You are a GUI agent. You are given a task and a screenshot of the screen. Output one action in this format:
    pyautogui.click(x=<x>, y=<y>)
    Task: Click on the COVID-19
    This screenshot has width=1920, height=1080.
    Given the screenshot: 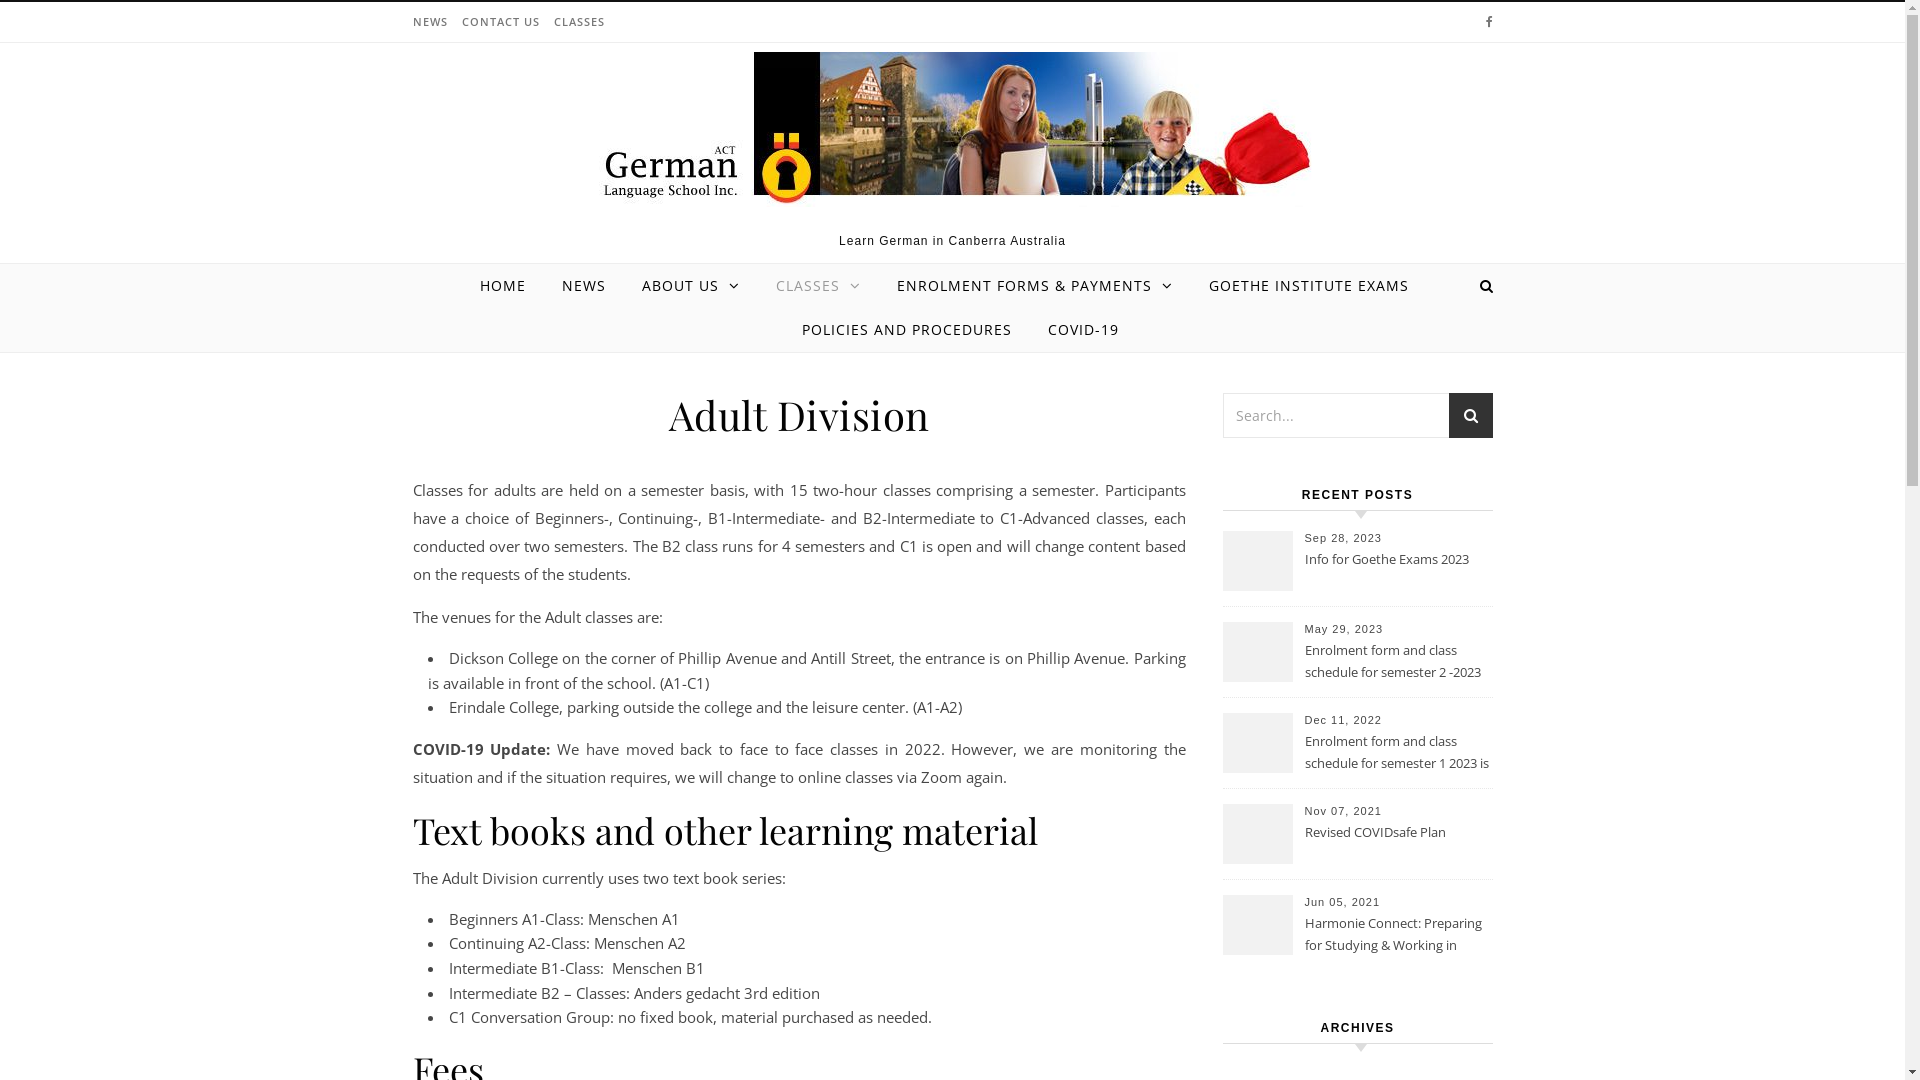 What is the action you would take?
    pyautogui.click(x=1076, y=330)
    